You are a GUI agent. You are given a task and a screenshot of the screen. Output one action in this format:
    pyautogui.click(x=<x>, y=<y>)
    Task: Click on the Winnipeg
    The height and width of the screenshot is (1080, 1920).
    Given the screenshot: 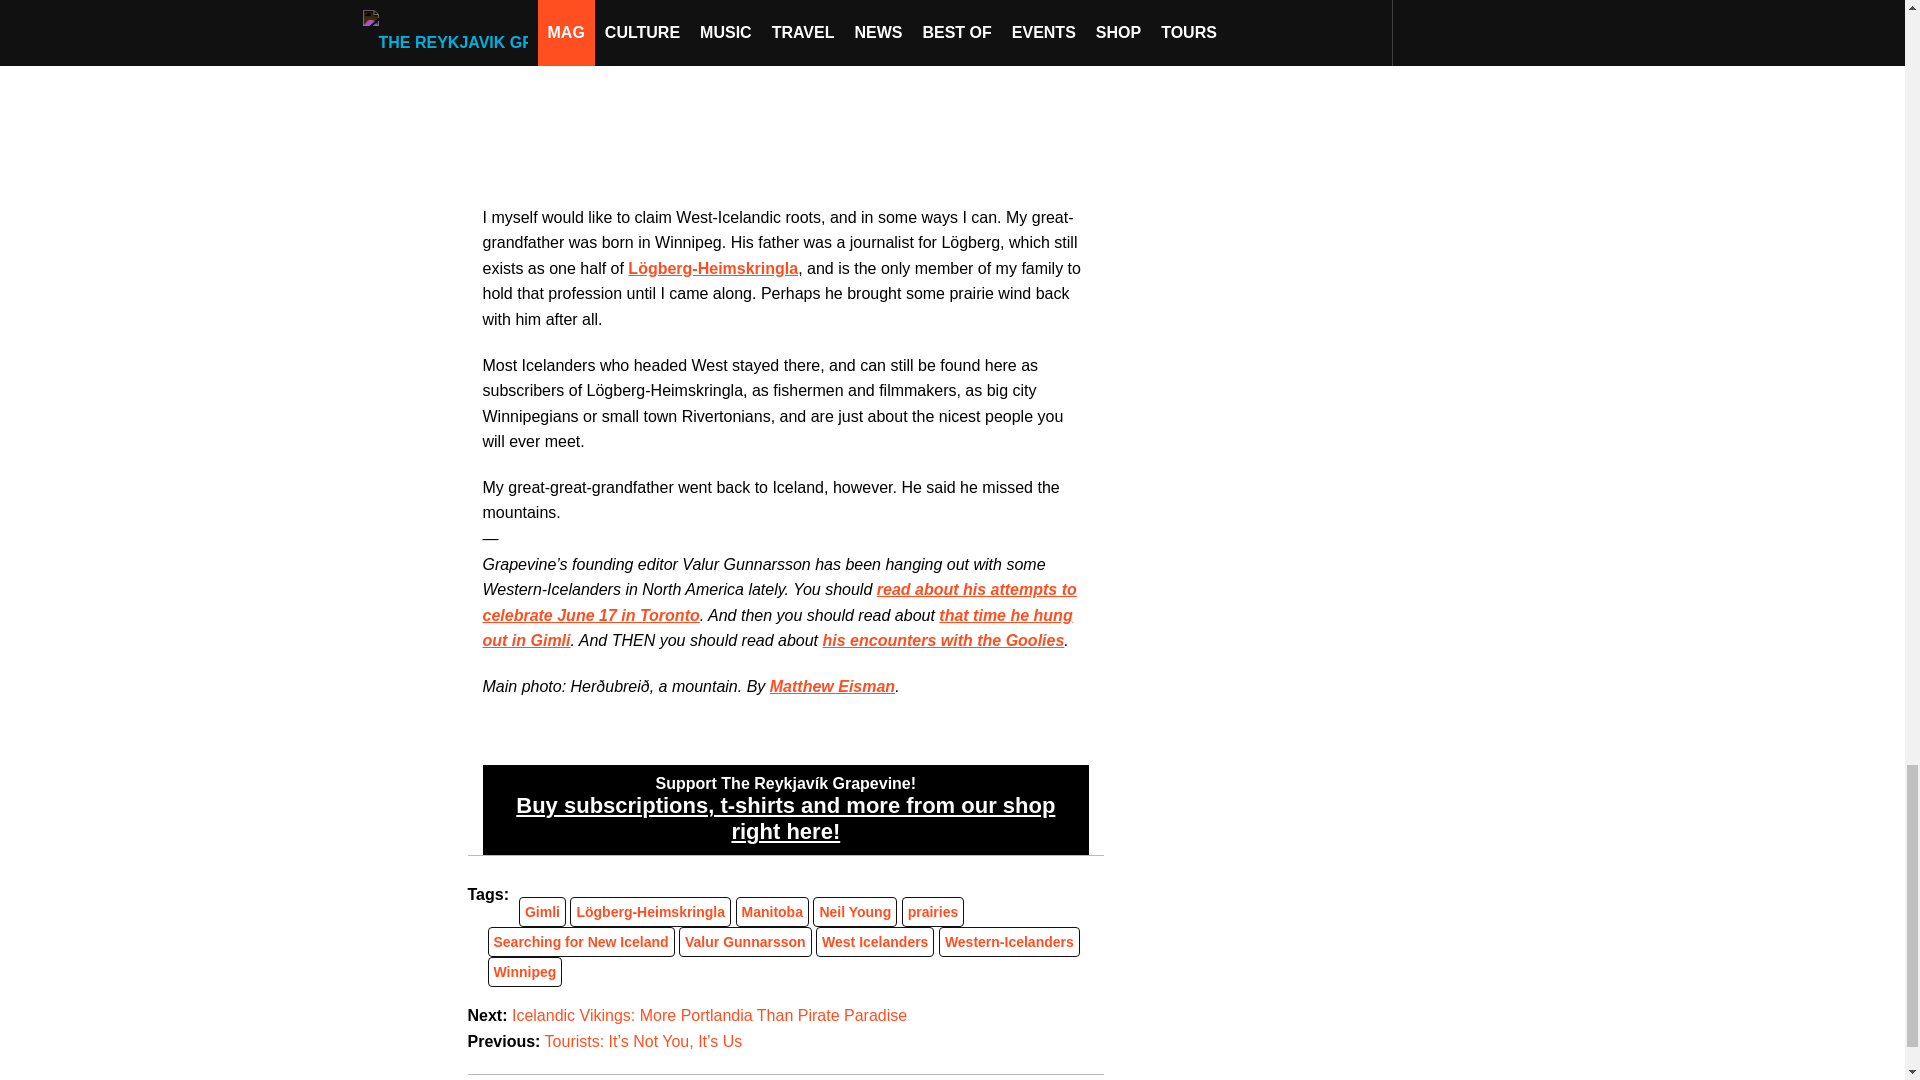 What is the action you would take?
    pyautogui.click(x=524, y=972)
    